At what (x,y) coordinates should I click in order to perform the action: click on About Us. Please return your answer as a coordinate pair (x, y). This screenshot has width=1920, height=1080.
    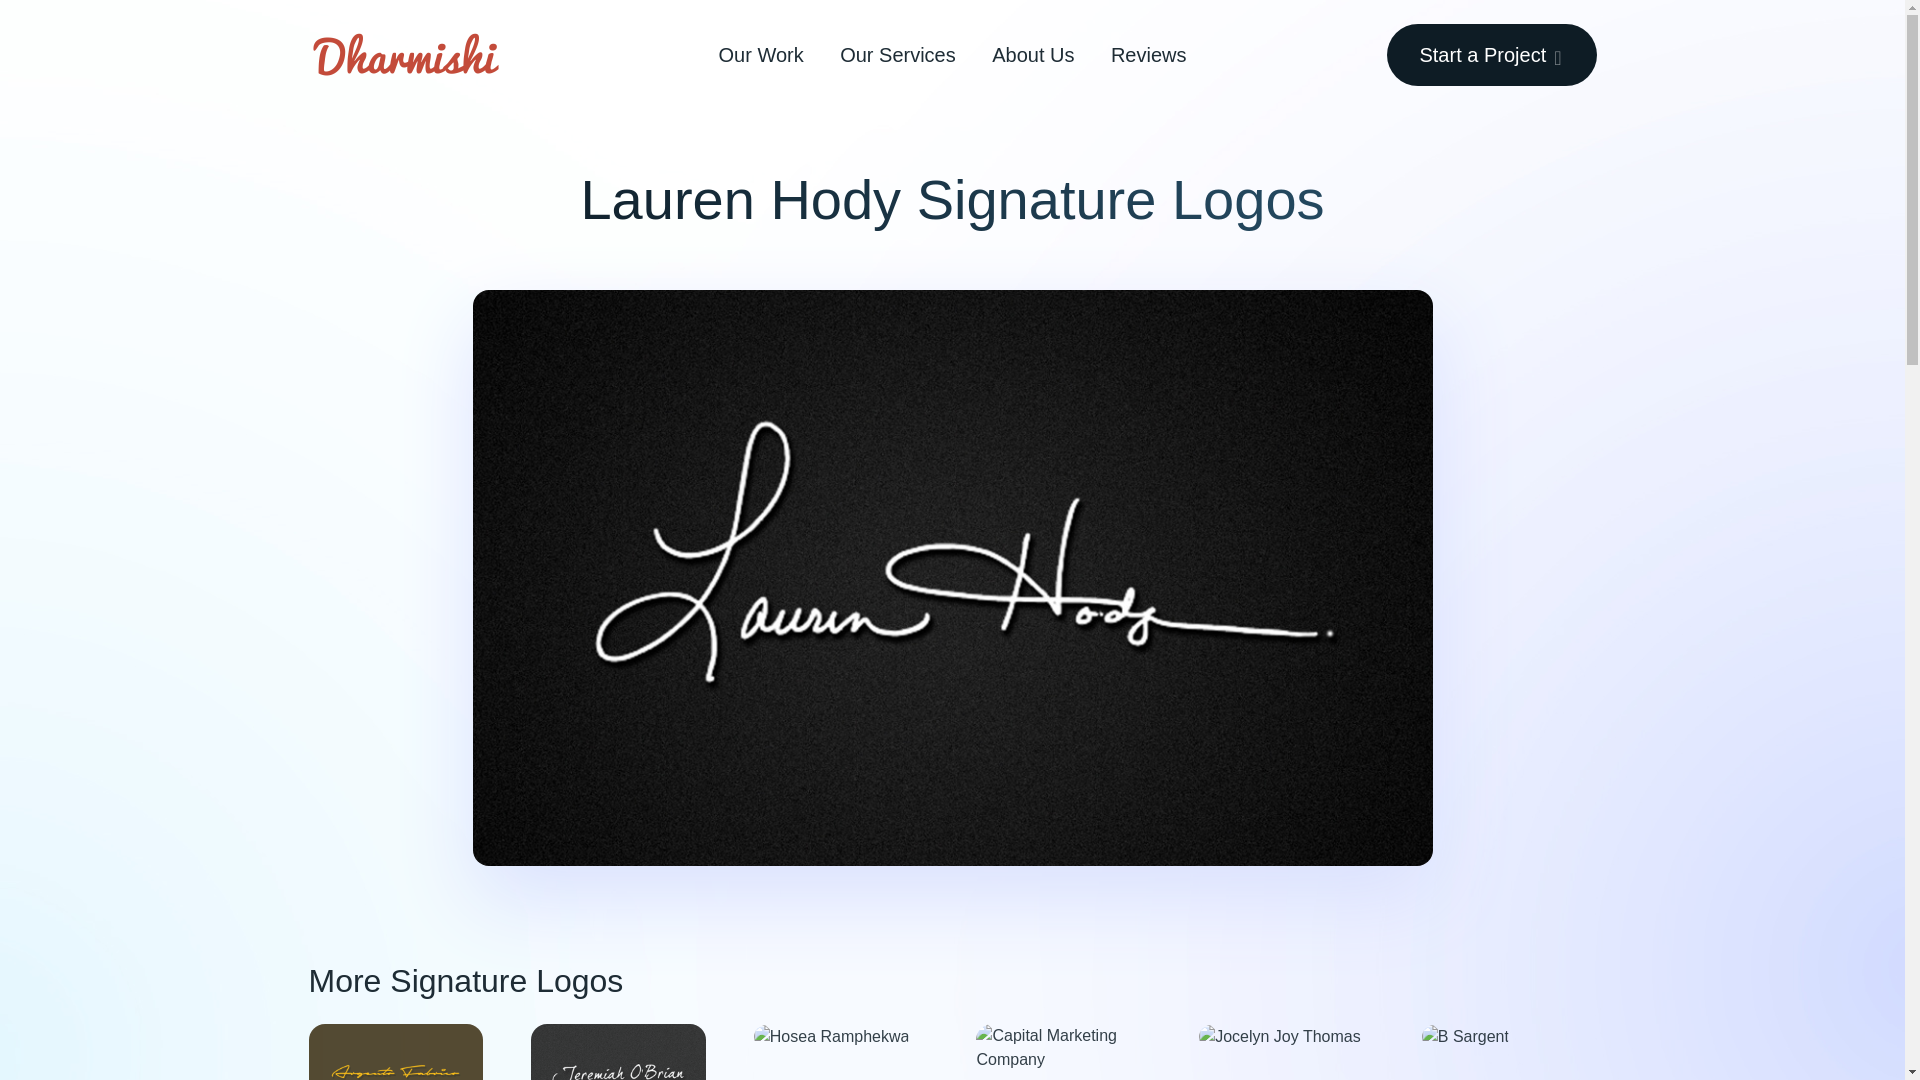
    Looking at the image, I should click on (1032, 54).